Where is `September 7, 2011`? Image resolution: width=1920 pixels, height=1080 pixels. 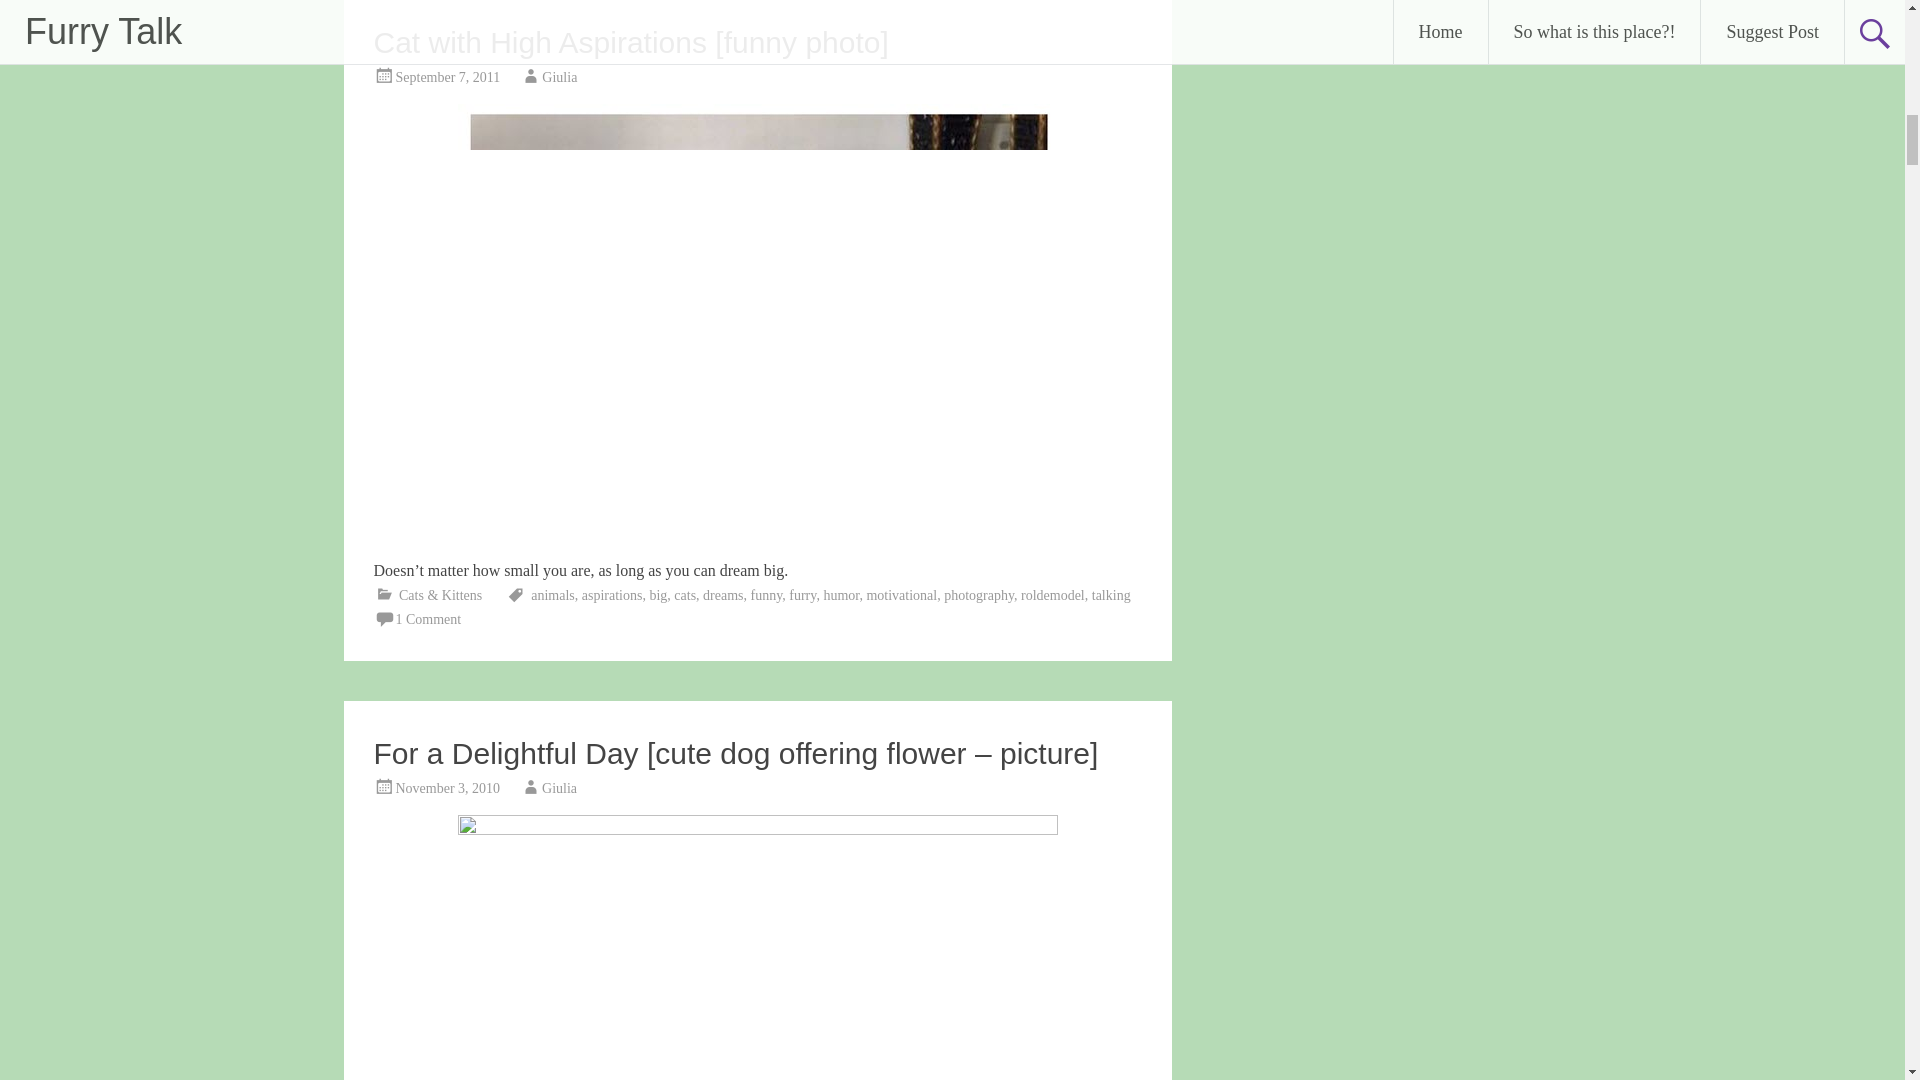
September 7, 2011 is located at coordinates (448, 78).